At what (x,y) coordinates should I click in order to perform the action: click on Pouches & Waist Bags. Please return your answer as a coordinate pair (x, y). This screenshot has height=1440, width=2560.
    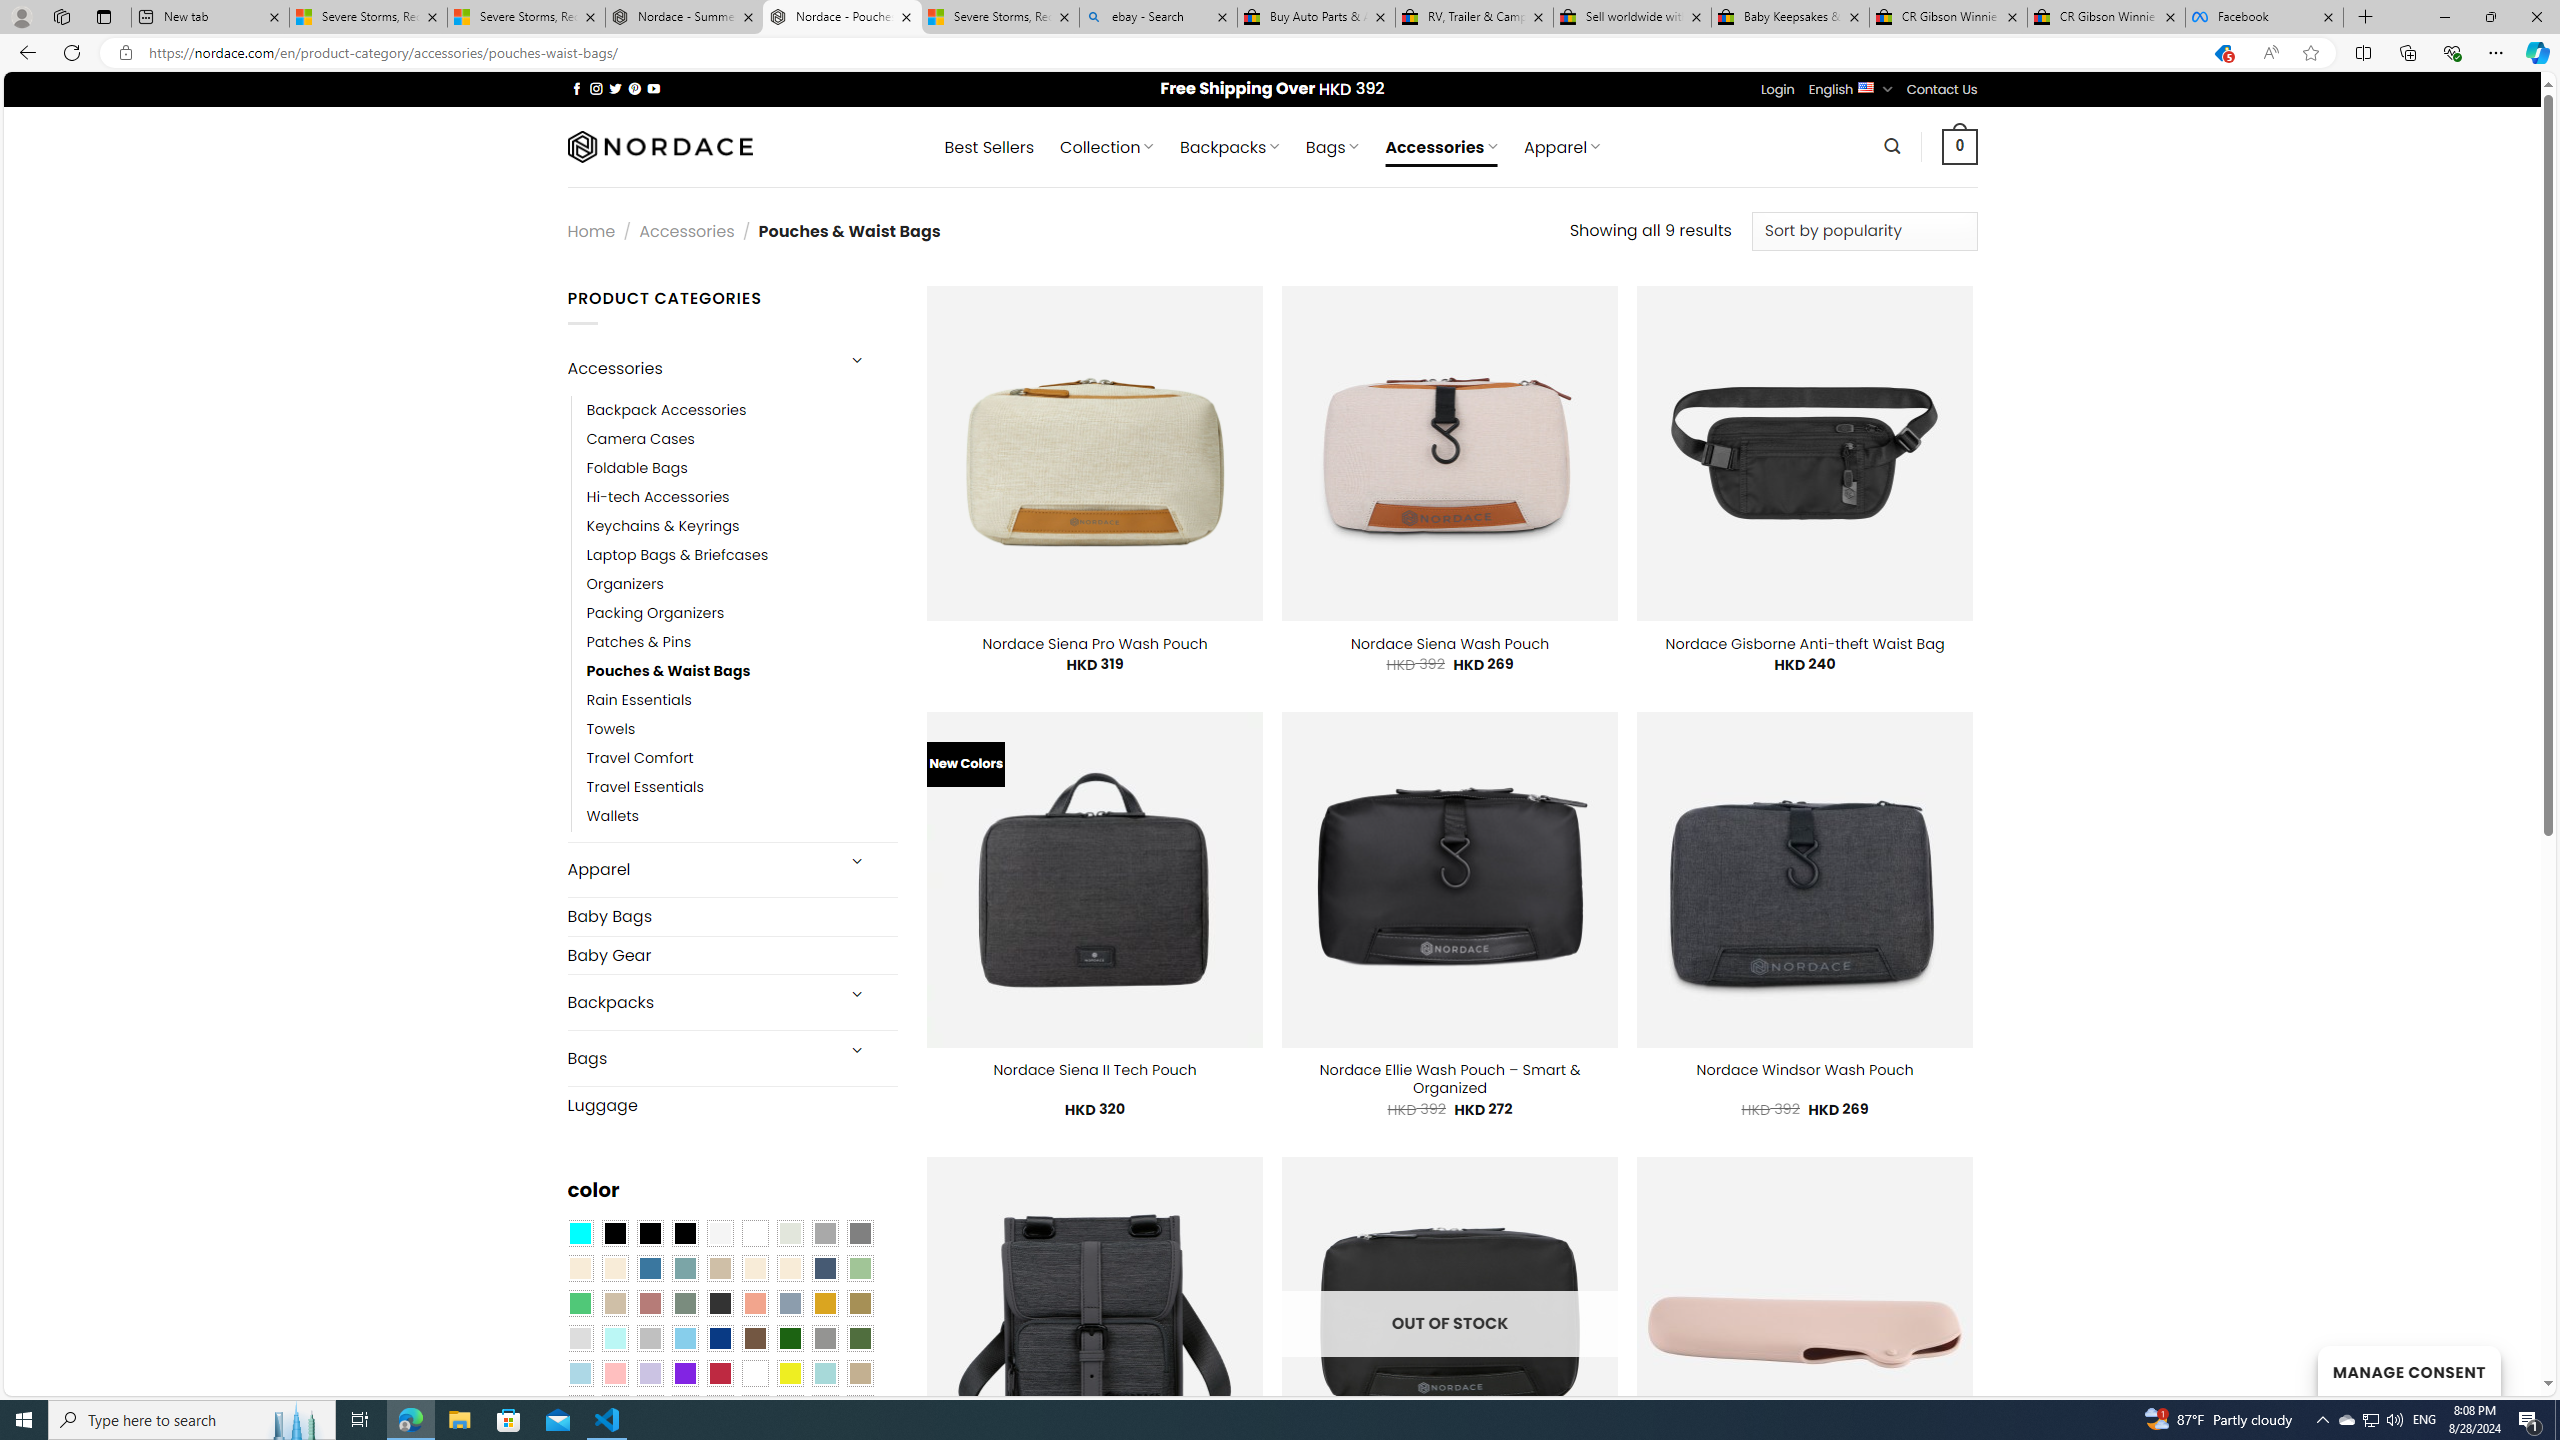
    Looking at the image, I should click on (668, 671).